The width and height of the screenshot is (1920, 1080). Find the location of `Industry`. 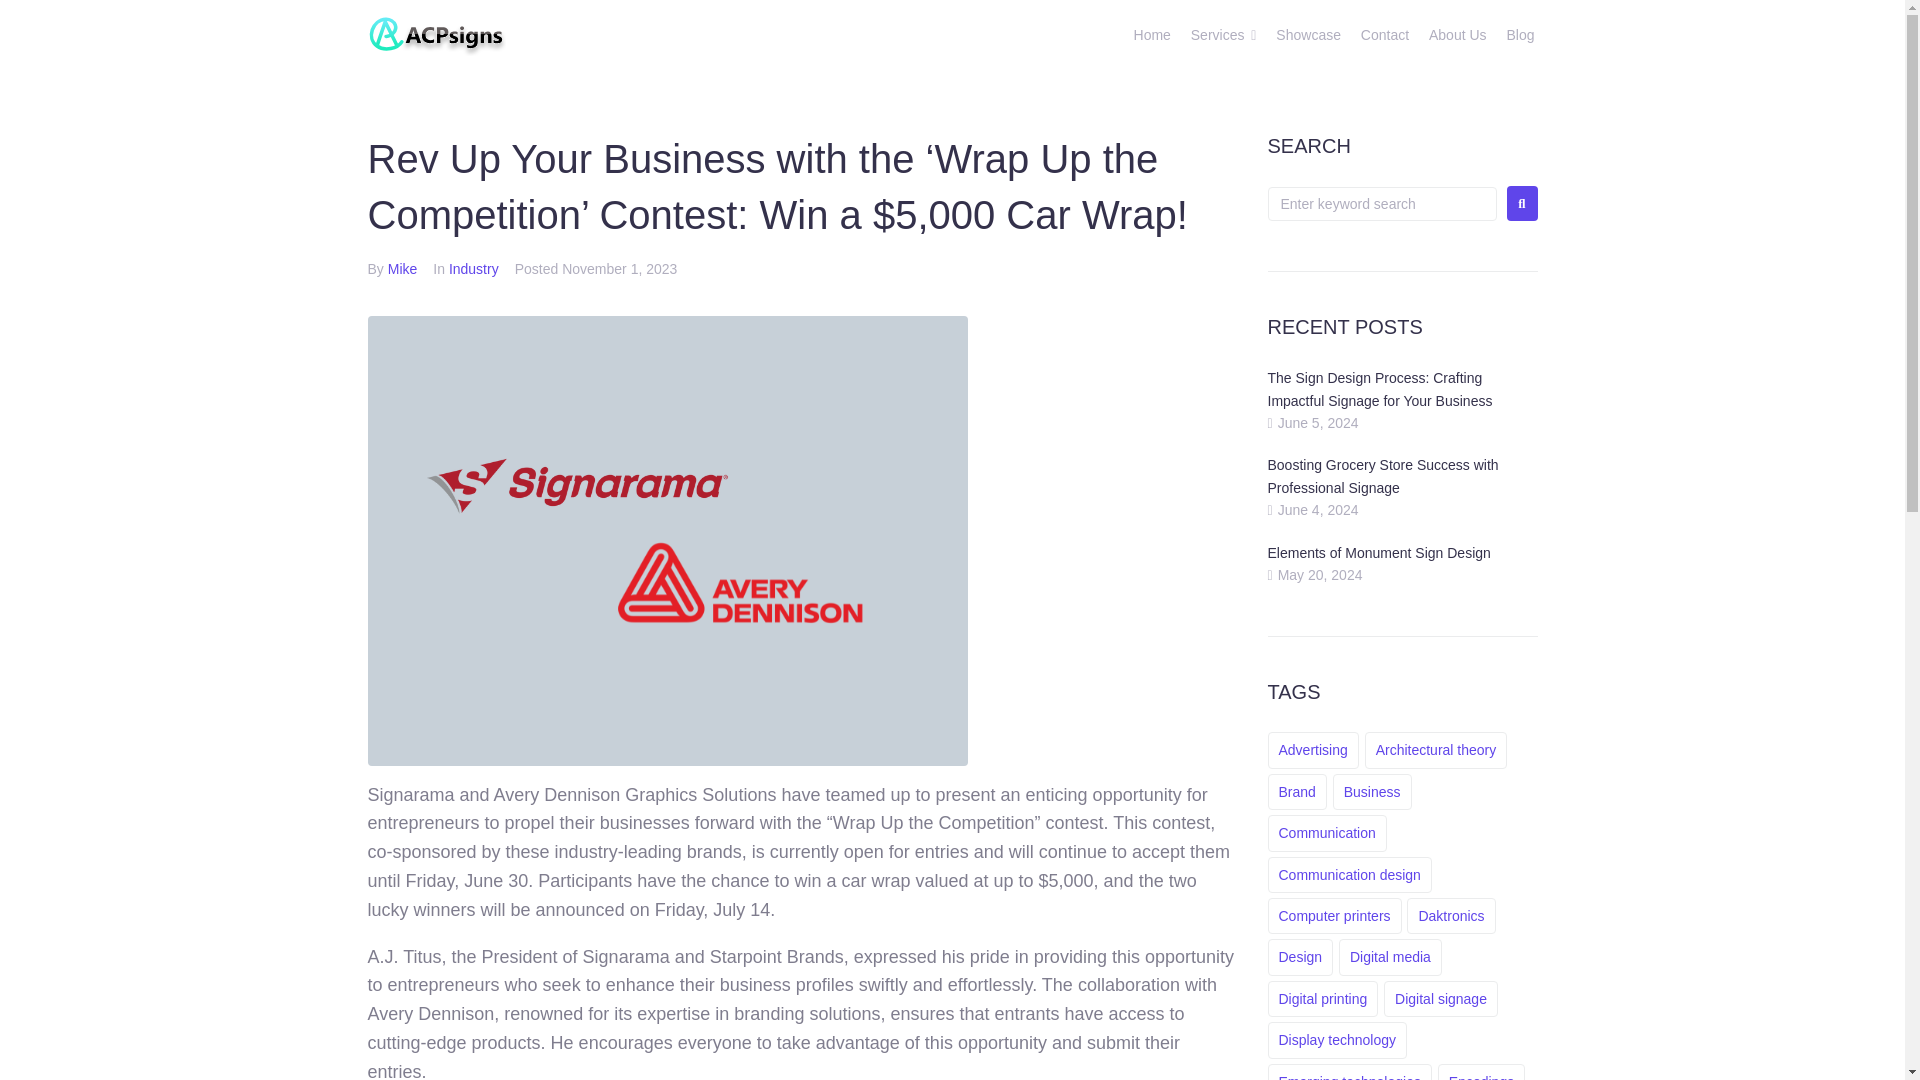

Industry is located at coordinates (474, 268).